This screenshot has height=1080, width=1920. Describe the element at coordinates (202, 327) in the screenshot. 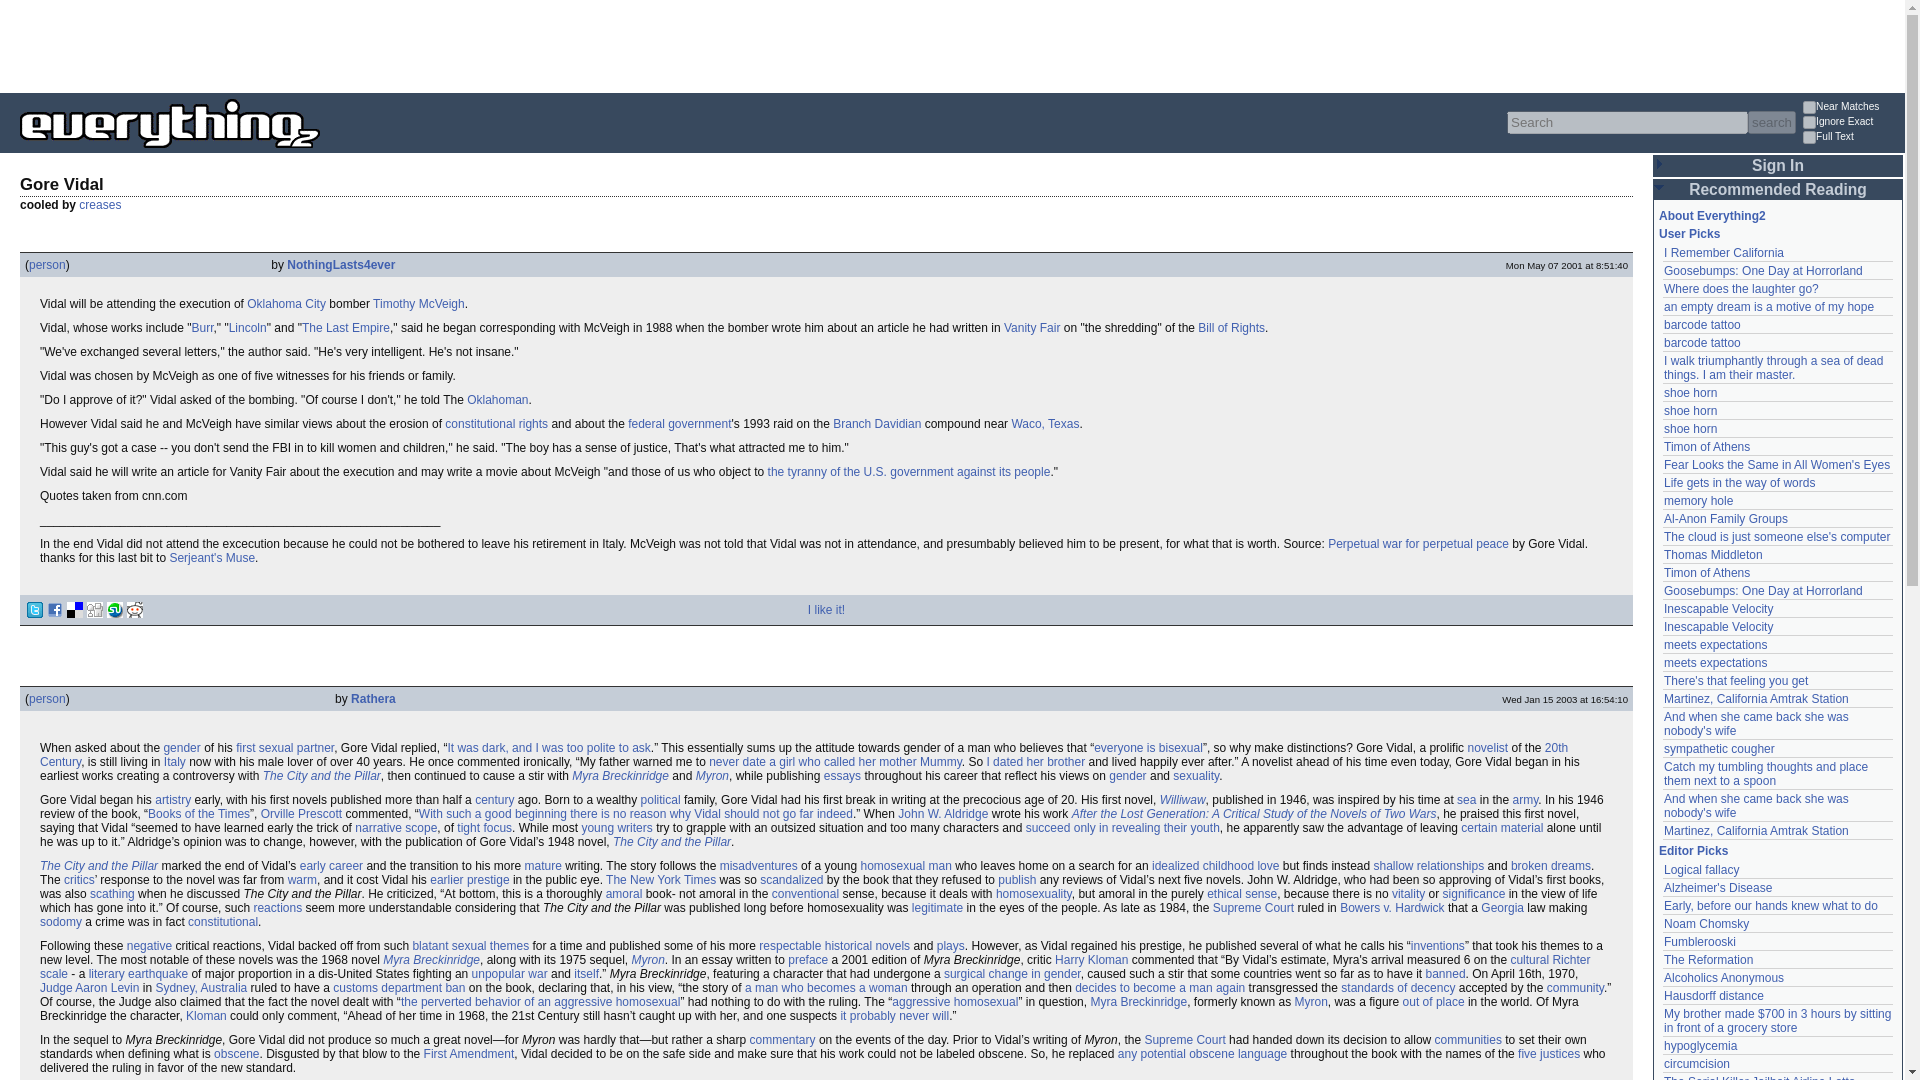

I see `Burr` at that location.